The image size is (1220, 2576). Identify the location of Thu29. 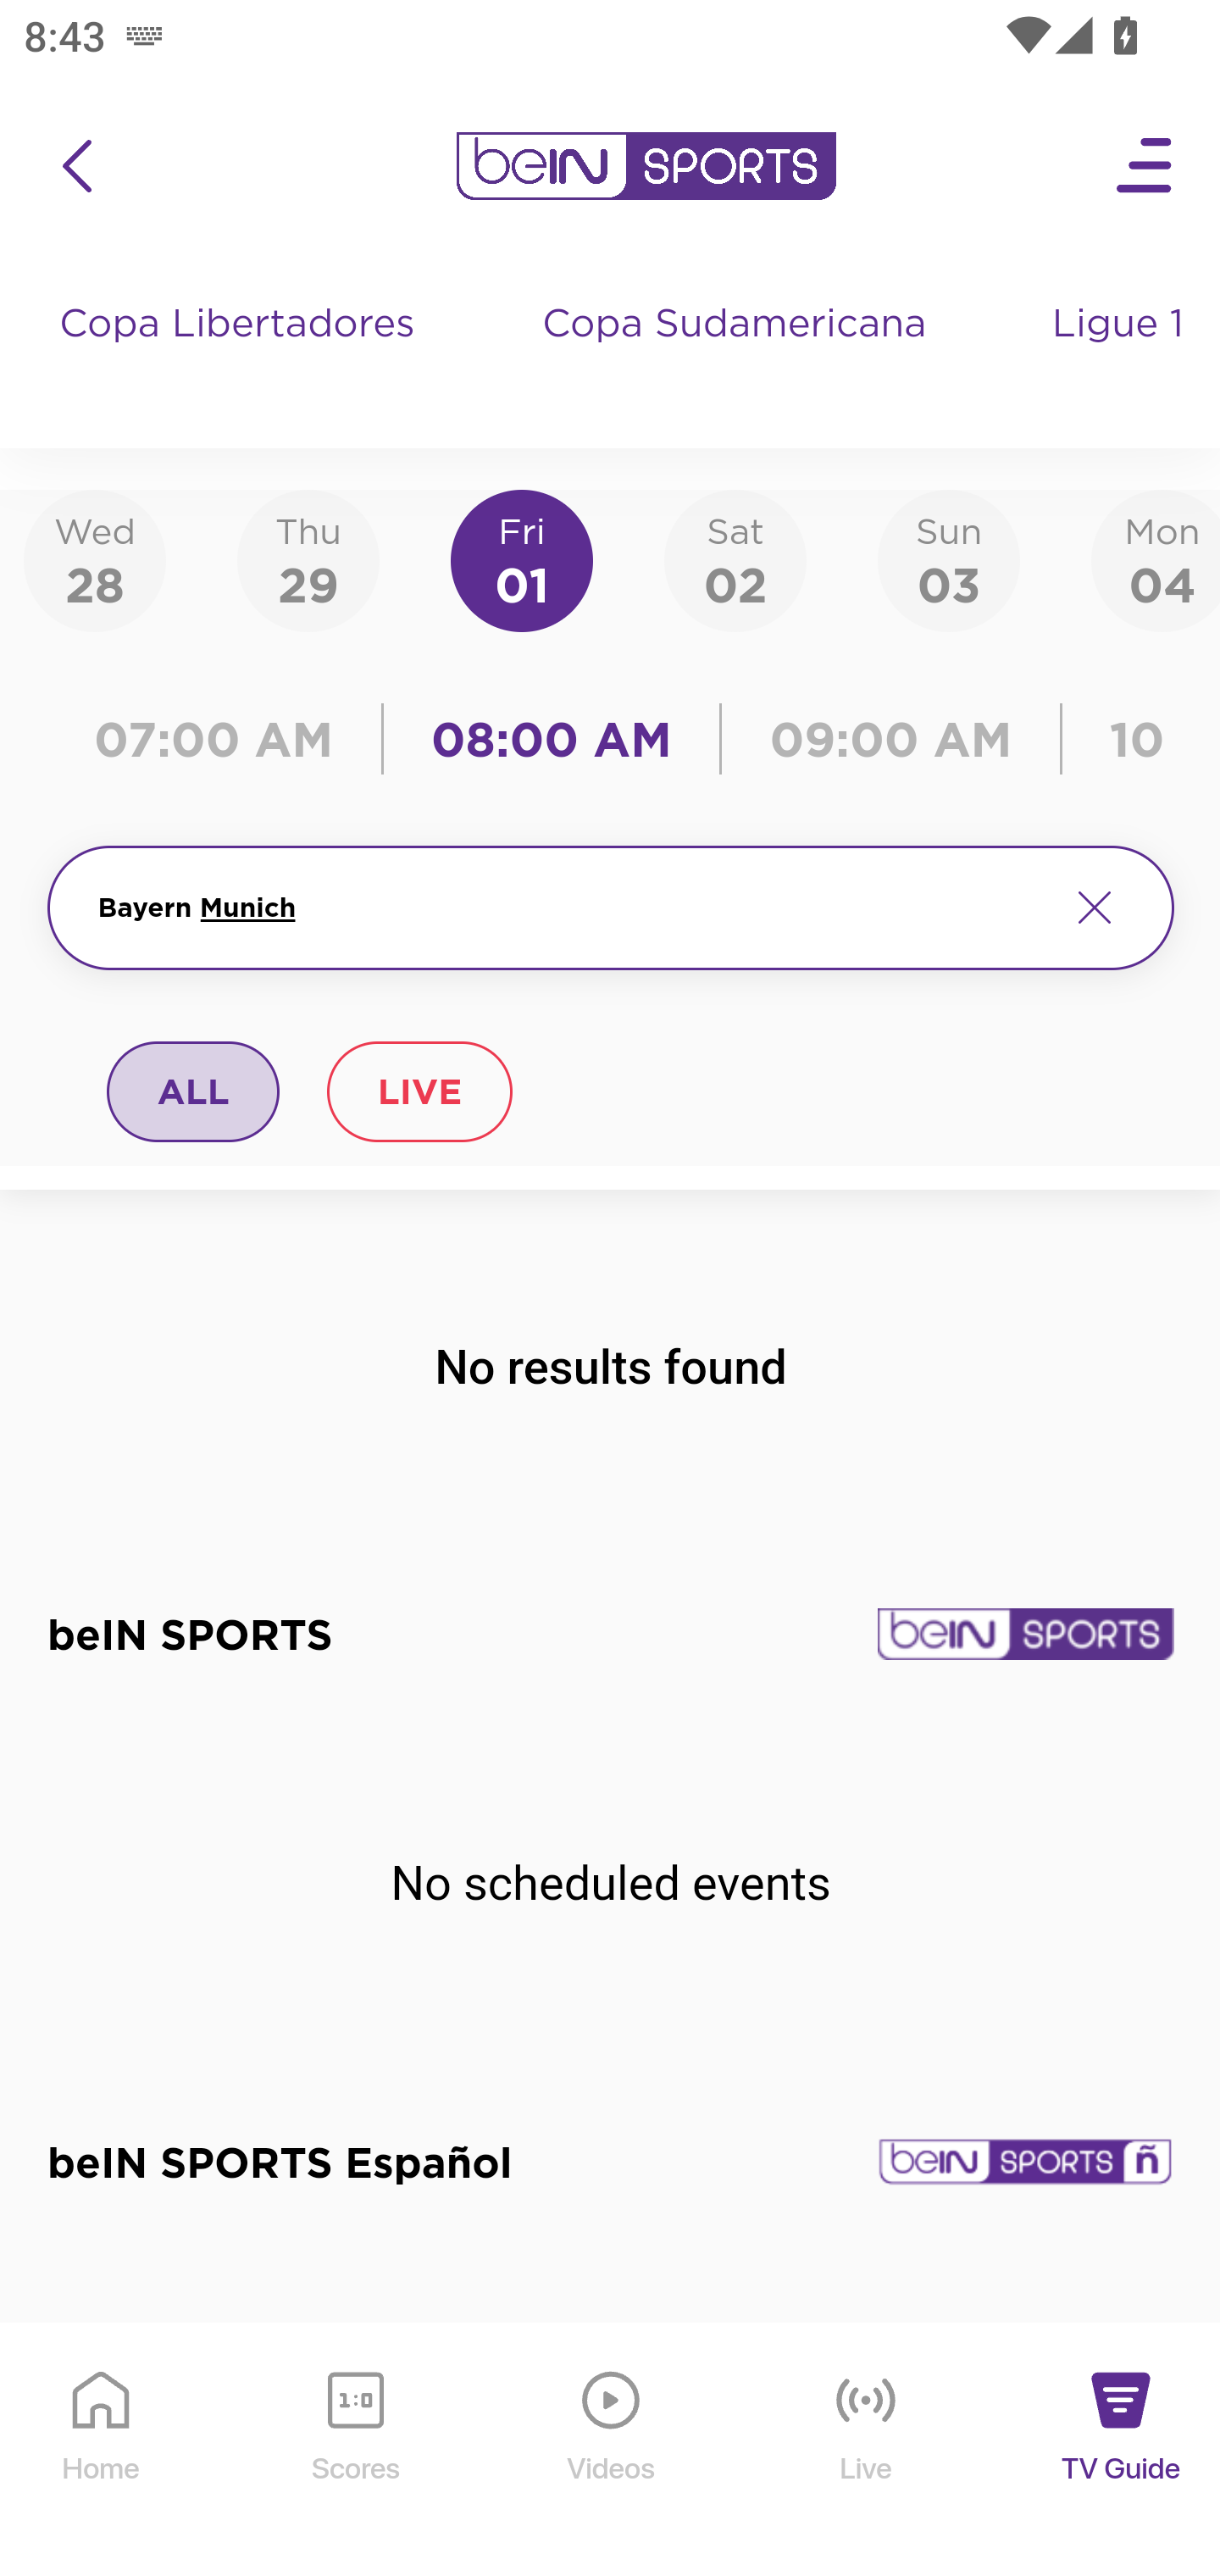
(308, 559).